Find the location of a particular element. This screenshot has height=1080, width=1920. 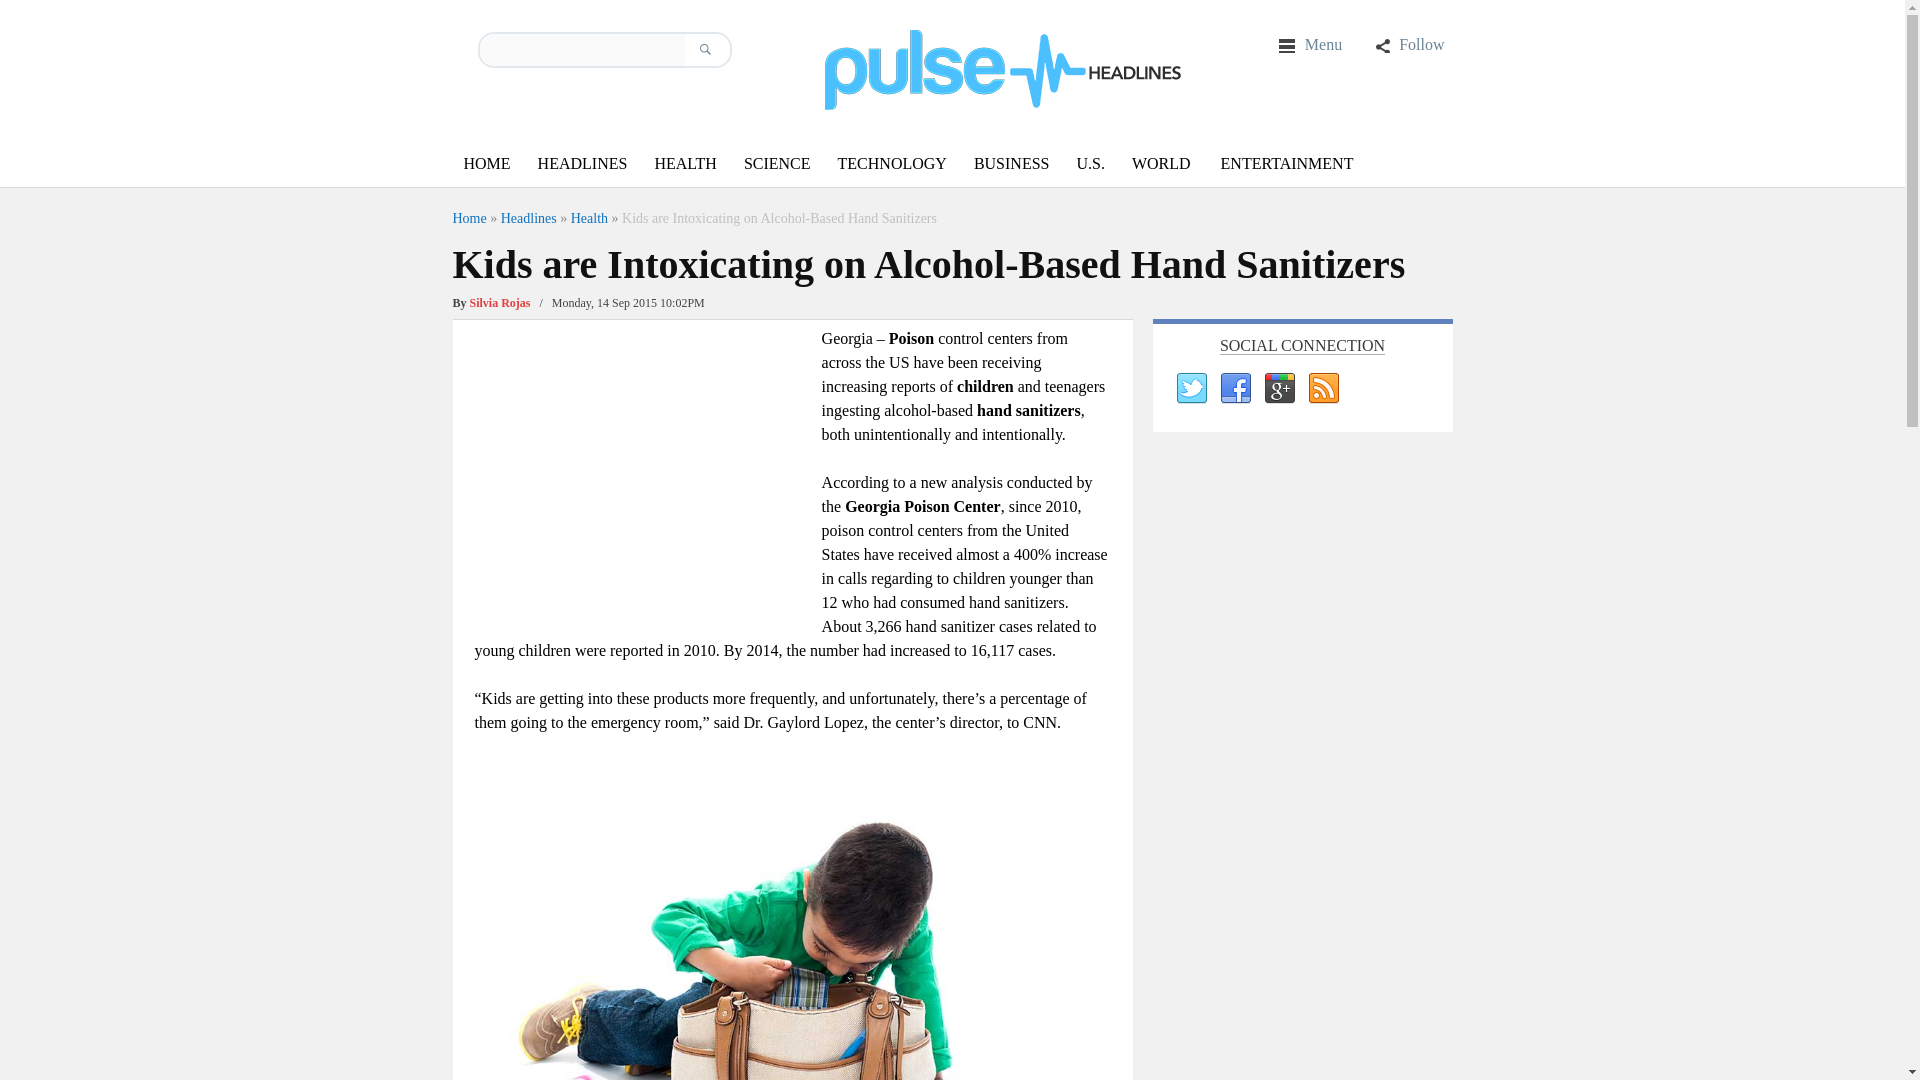

Menu is located at coordinates (1310, 44).